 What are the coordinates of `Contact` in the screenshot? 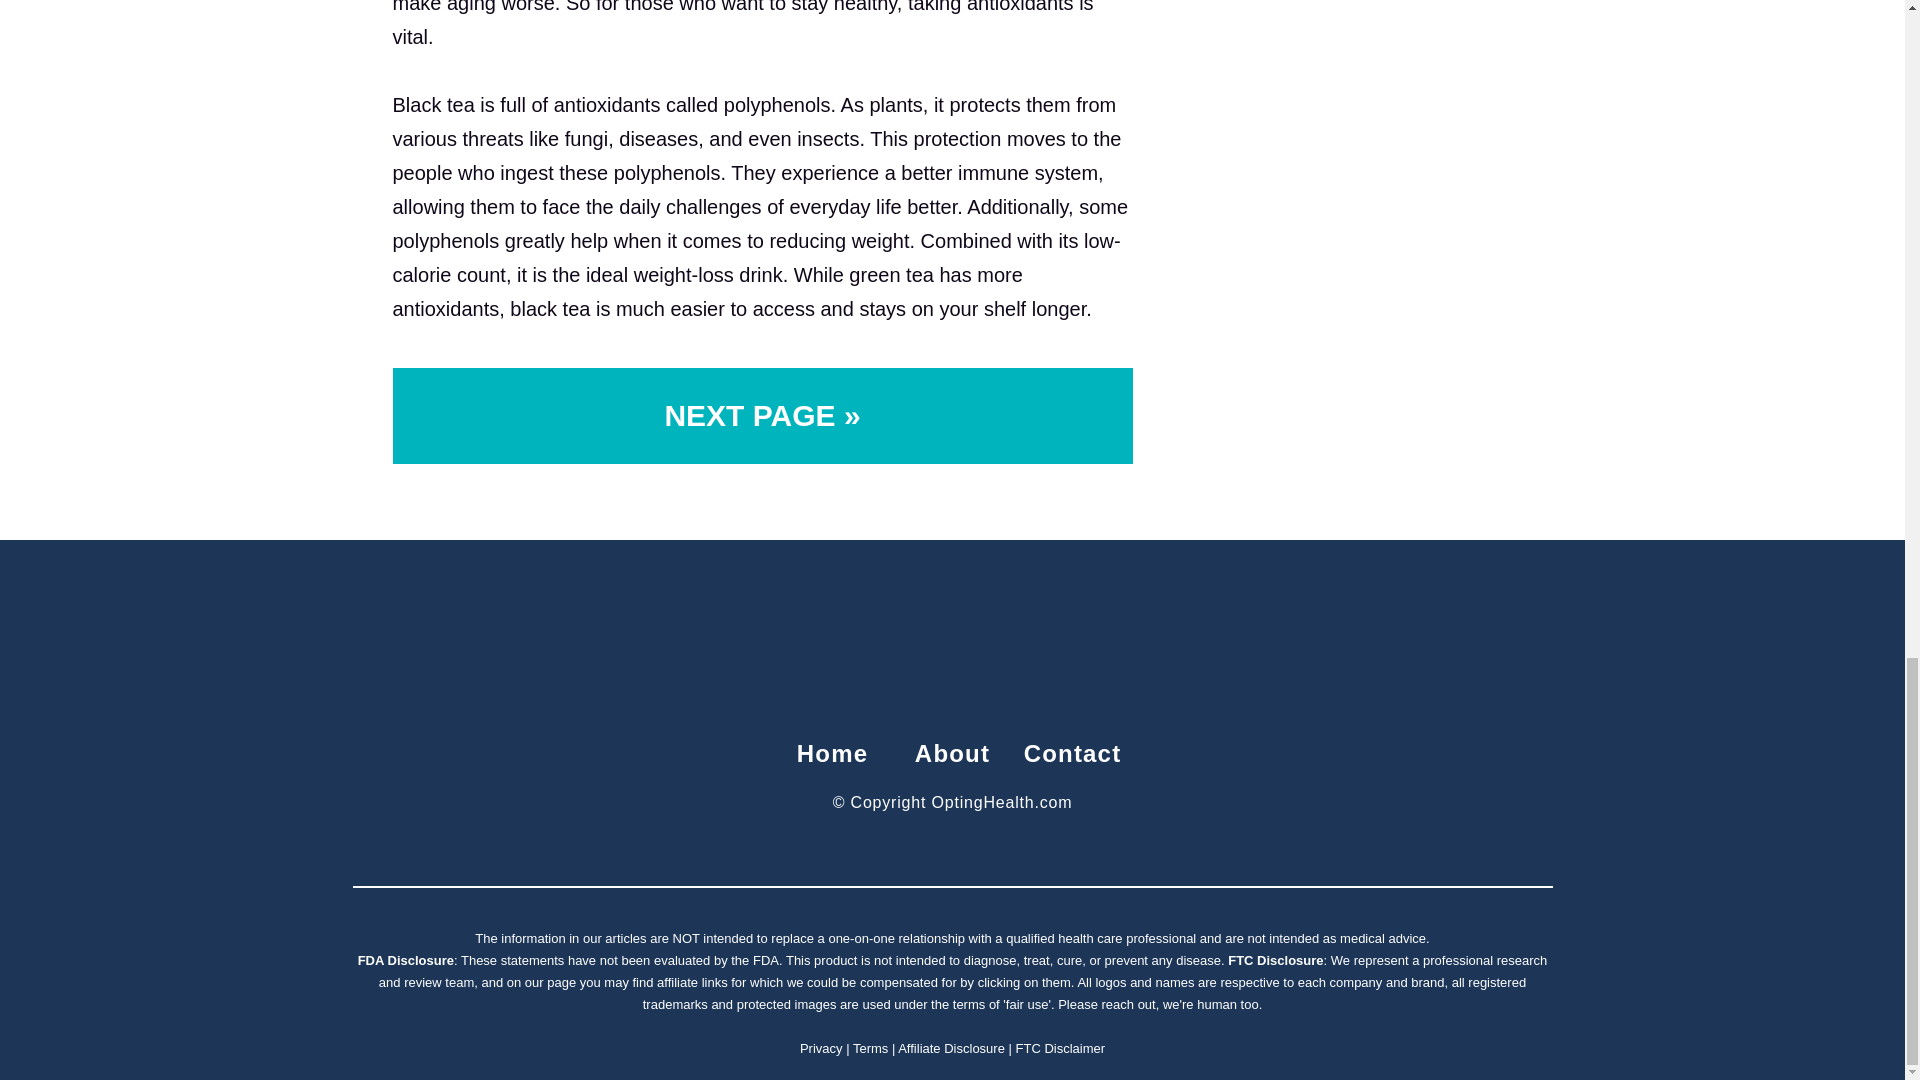 It's located at (1072, 752).